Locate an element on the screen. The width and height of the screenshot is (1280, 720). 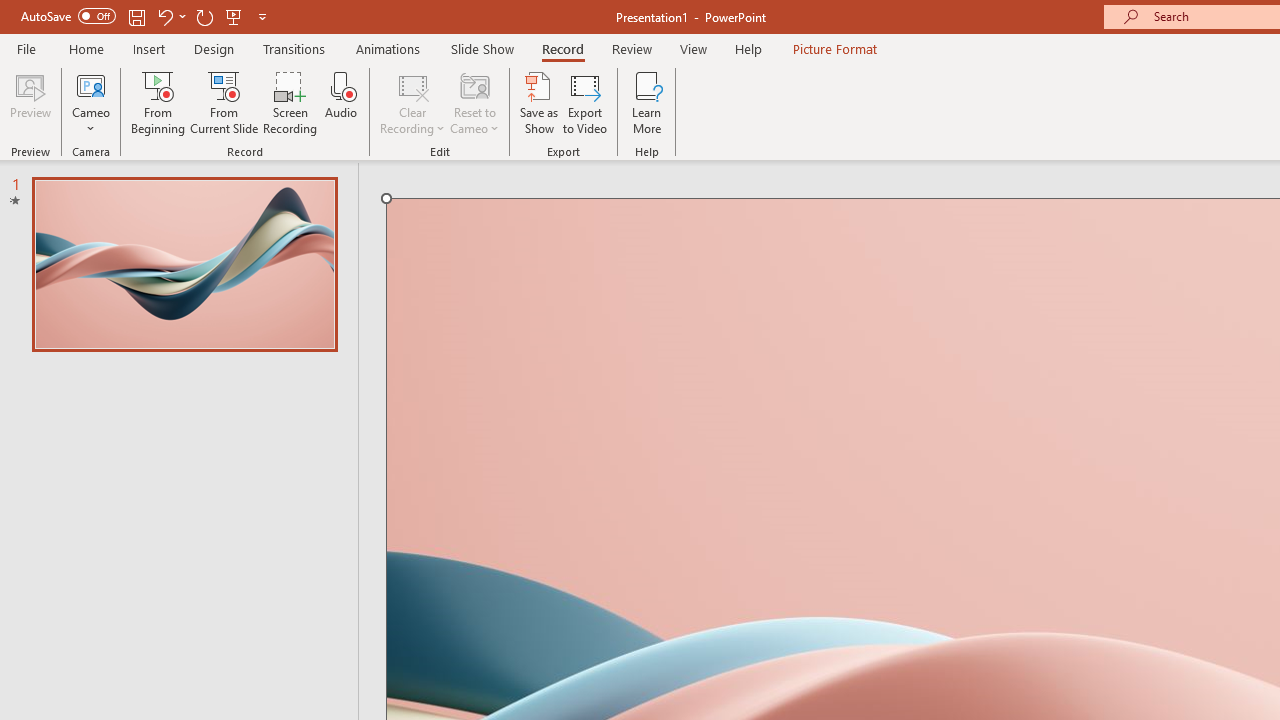
Screen Recording is located at coordinates (290, 102).